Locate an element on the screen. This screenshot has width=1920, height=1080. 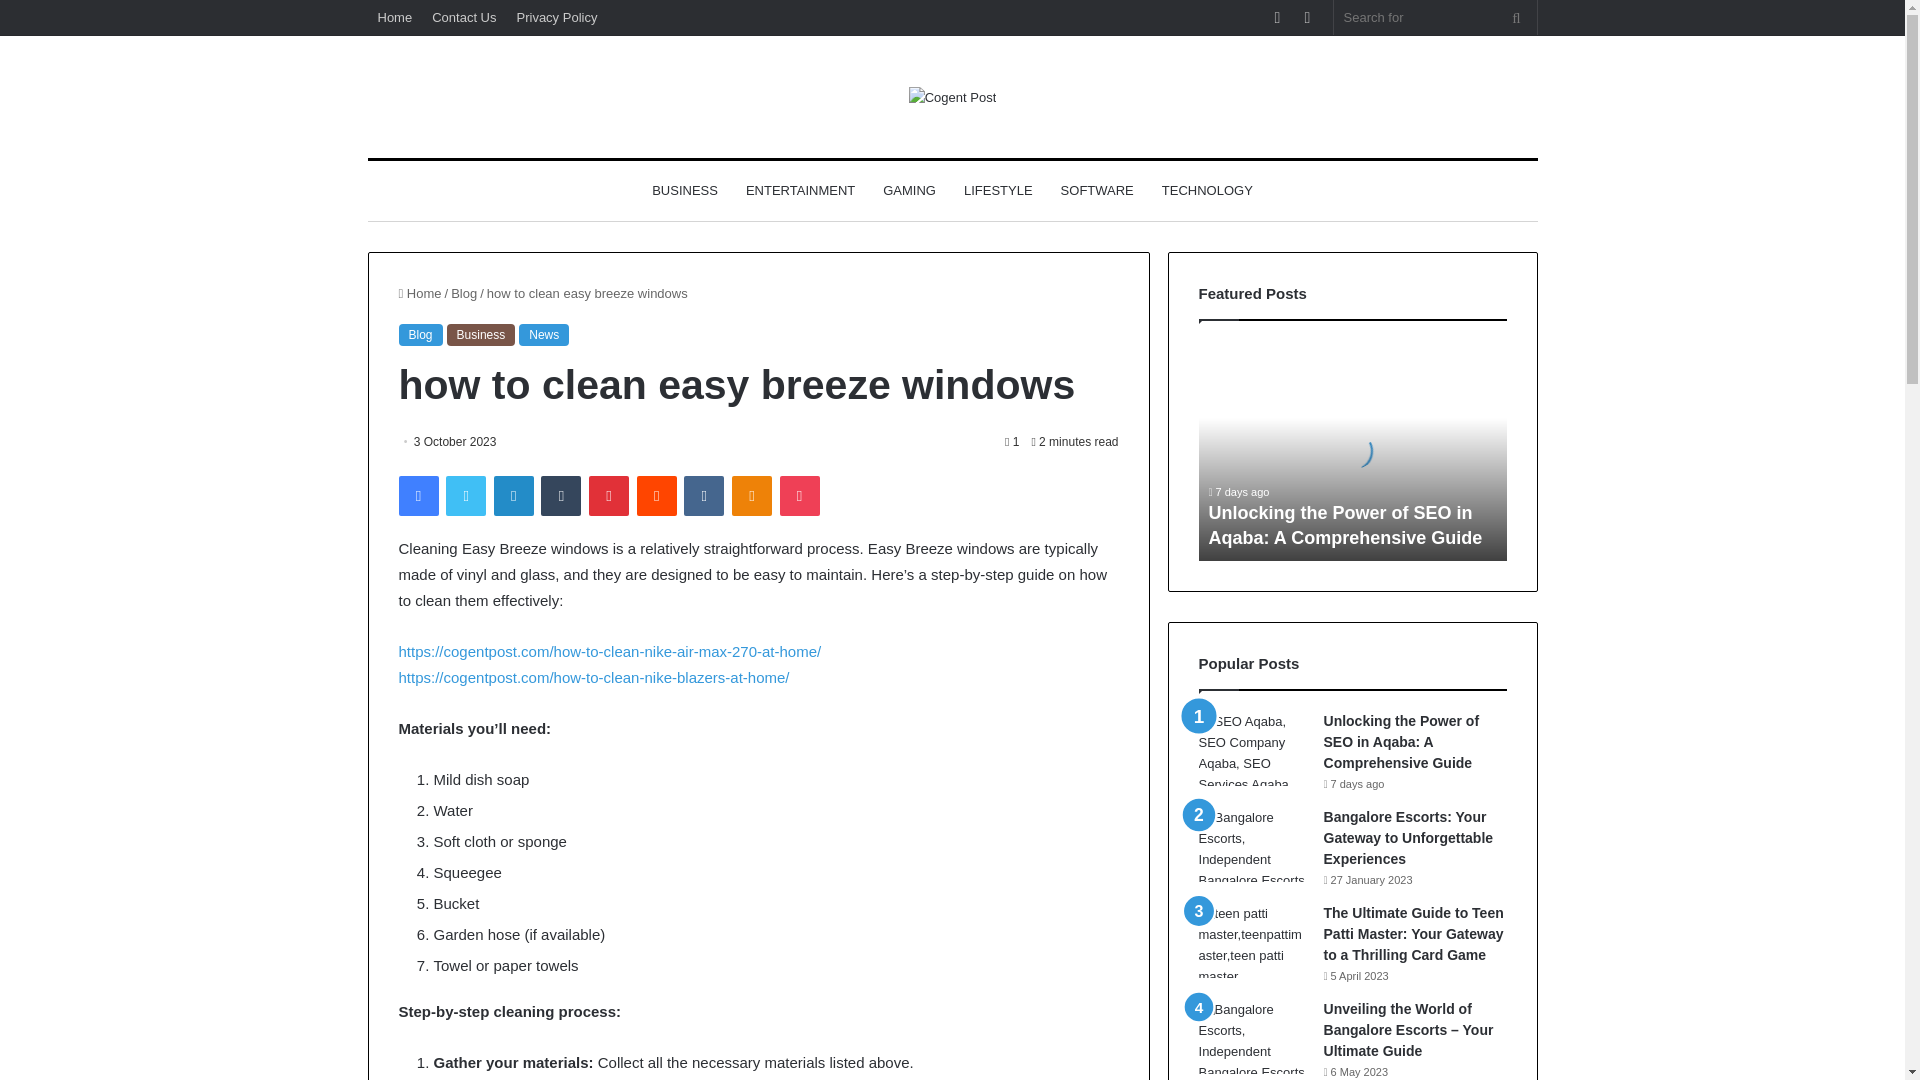
Blog is located at coordinates (419, 334).